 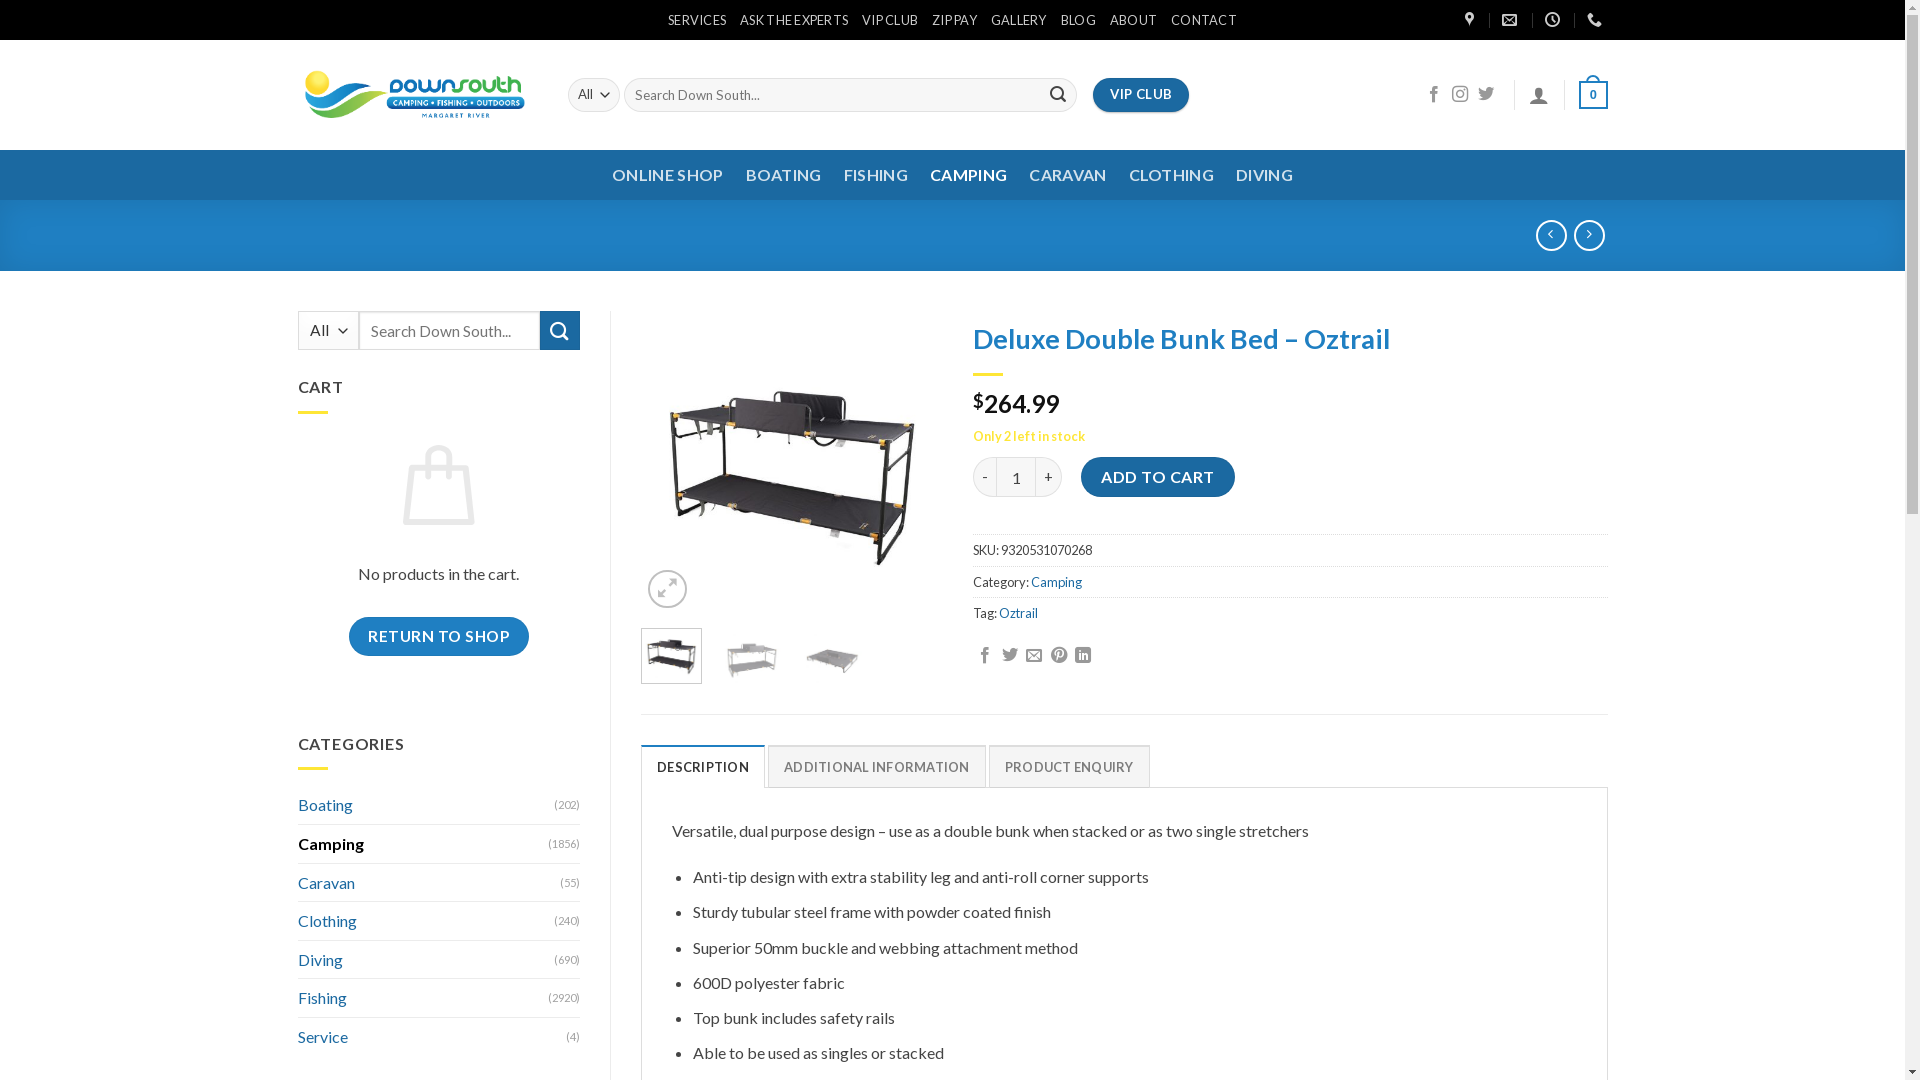 What do you see at coordinates (1056, 582) in the screenshot?
I see `Camping` at bounding box center [1056, 582].